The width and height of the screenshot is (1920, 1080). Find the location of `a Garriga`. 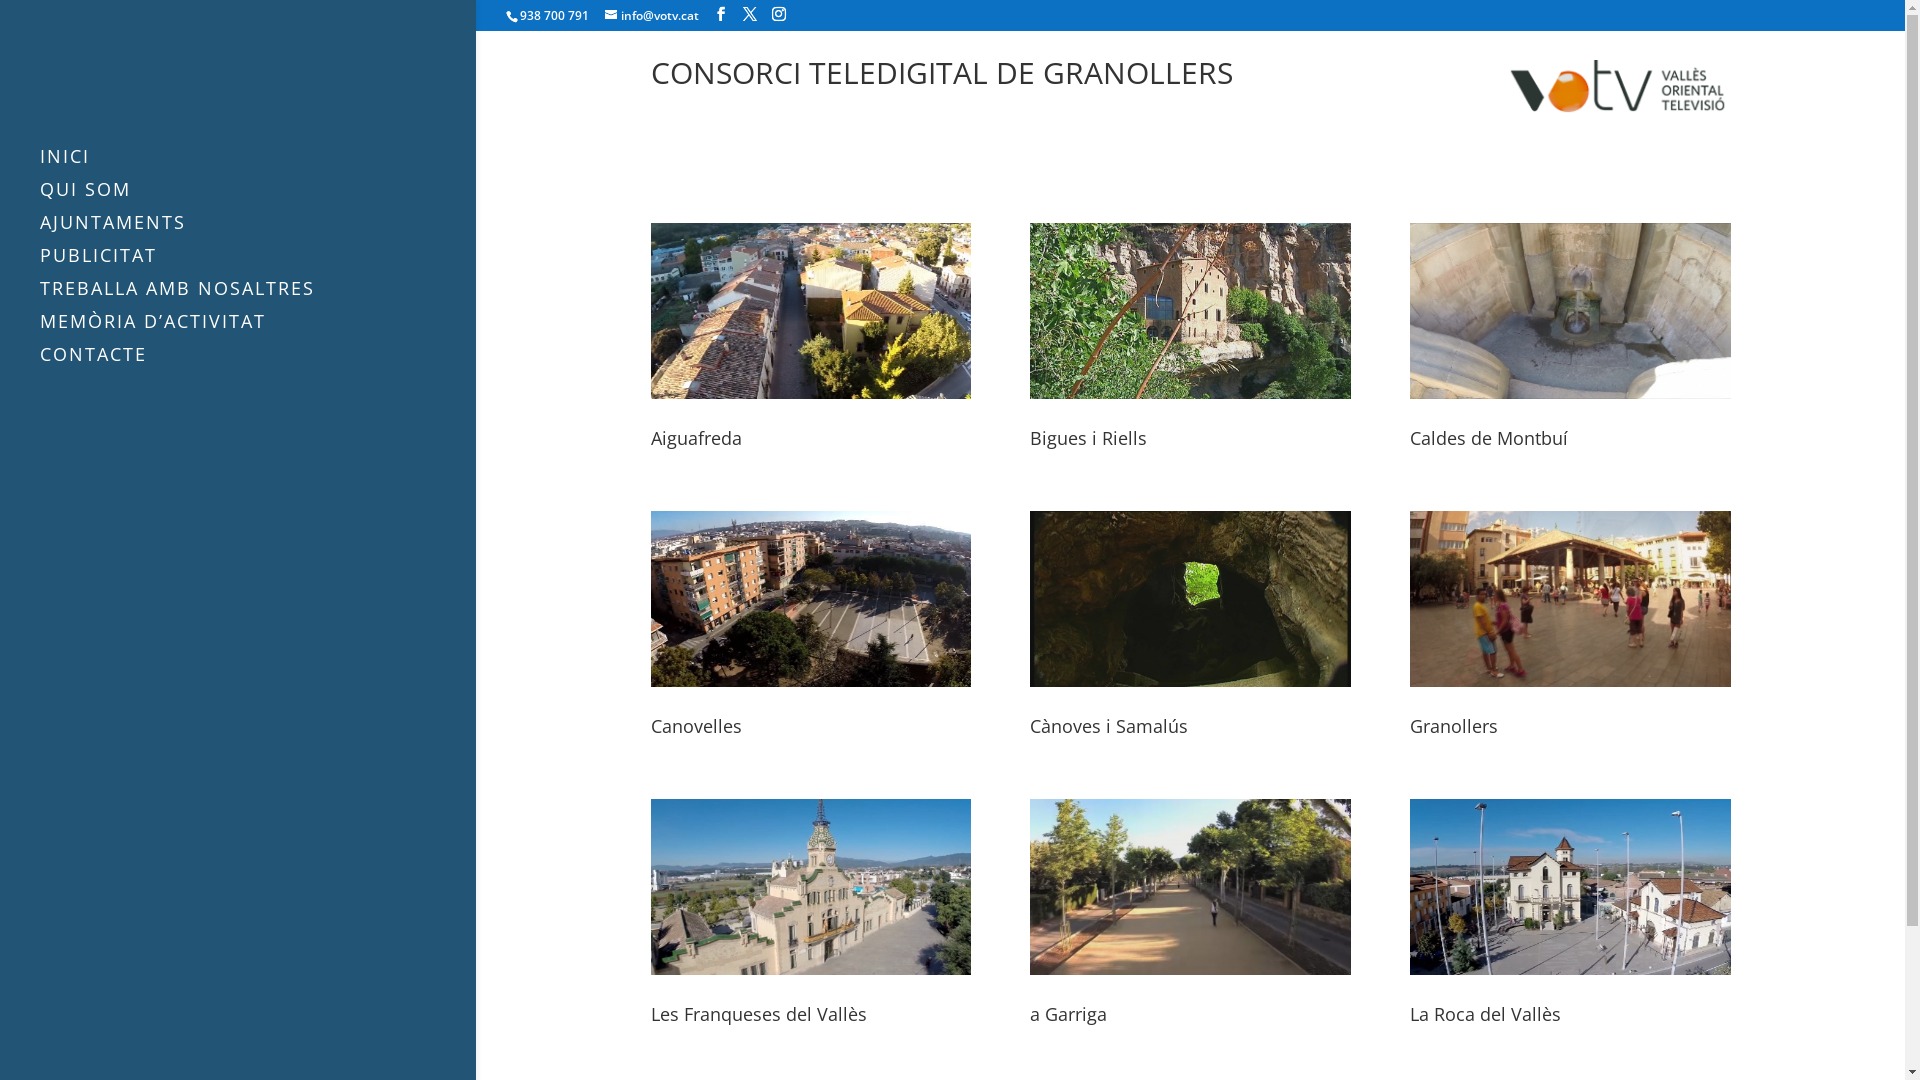

a Garriga is located at coordinates (1068, 1014).